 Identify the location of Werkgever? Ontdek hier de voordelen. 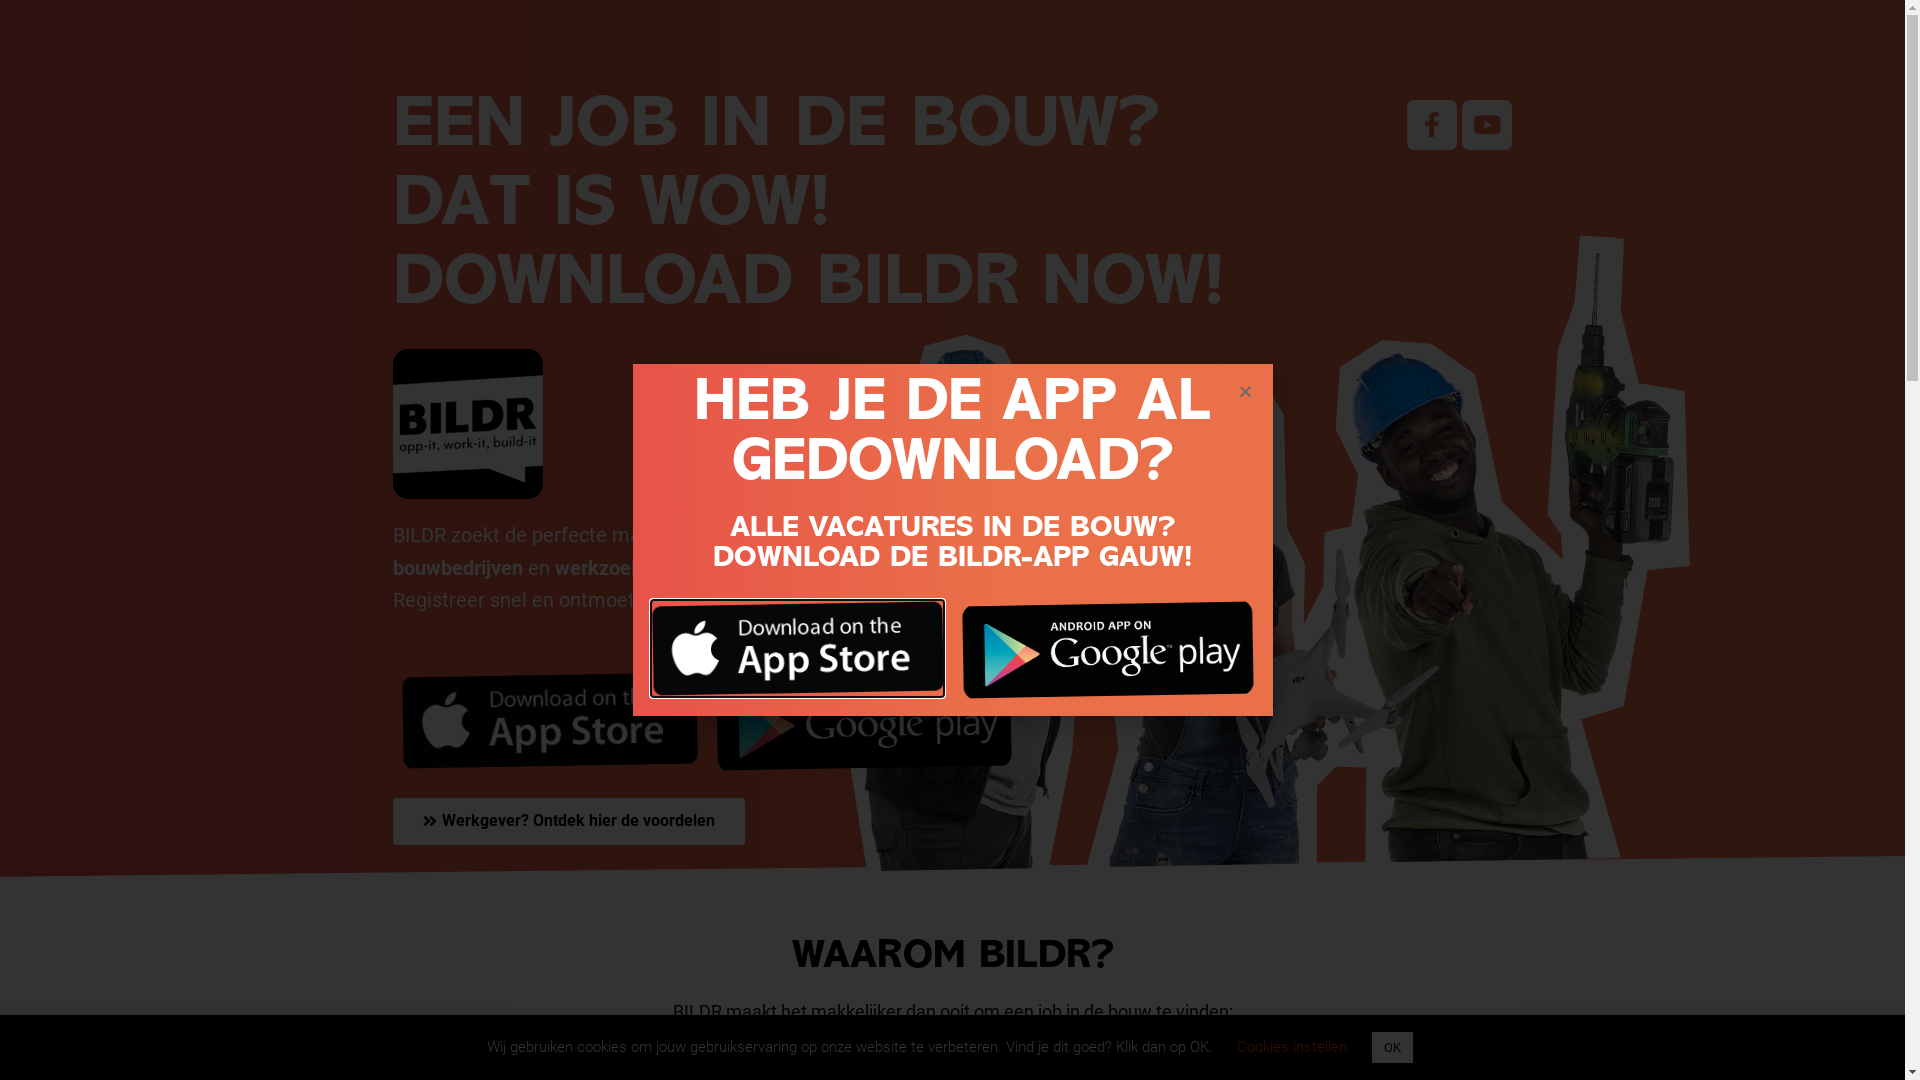
(568, 822).